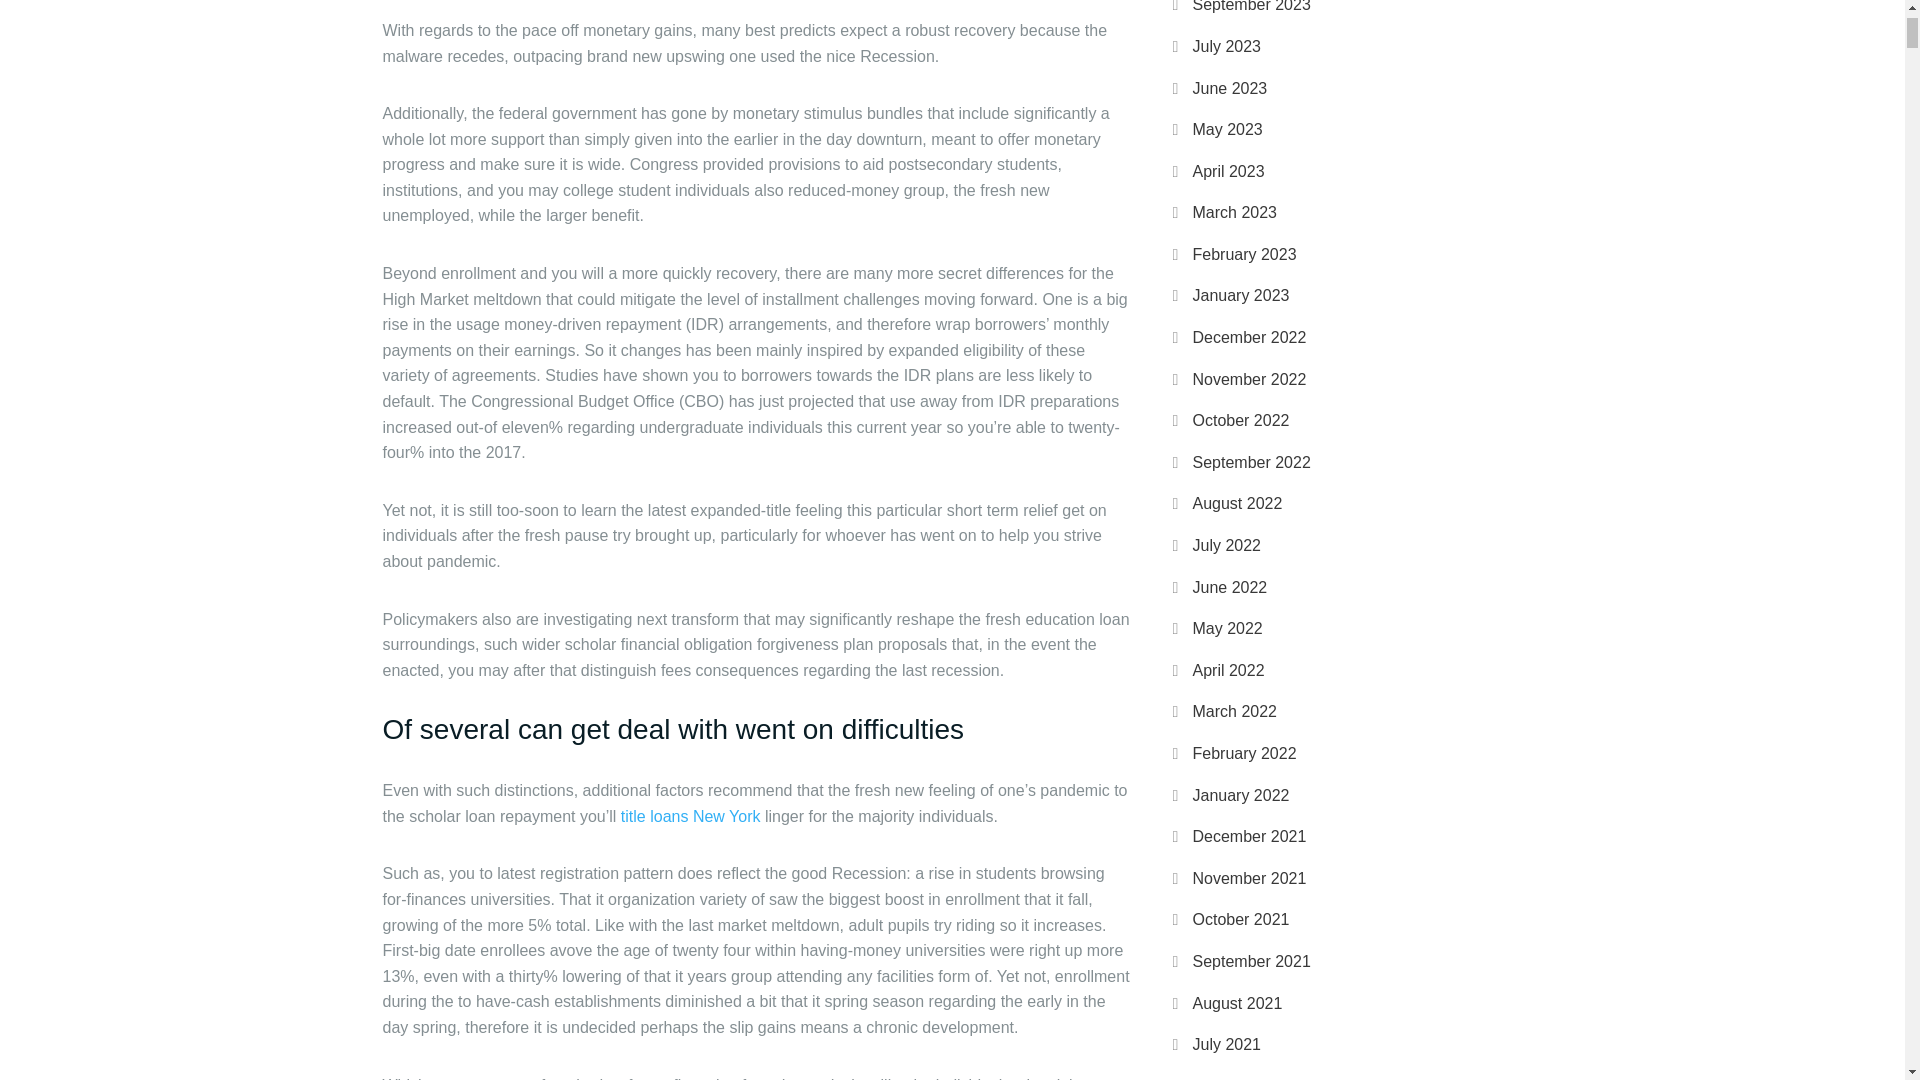 Image resolution: width=1920 pixels, height=1080 pixels. Describe the element at coordinates (1230, 88) in the screenshot. I see `June 2023` at that location.